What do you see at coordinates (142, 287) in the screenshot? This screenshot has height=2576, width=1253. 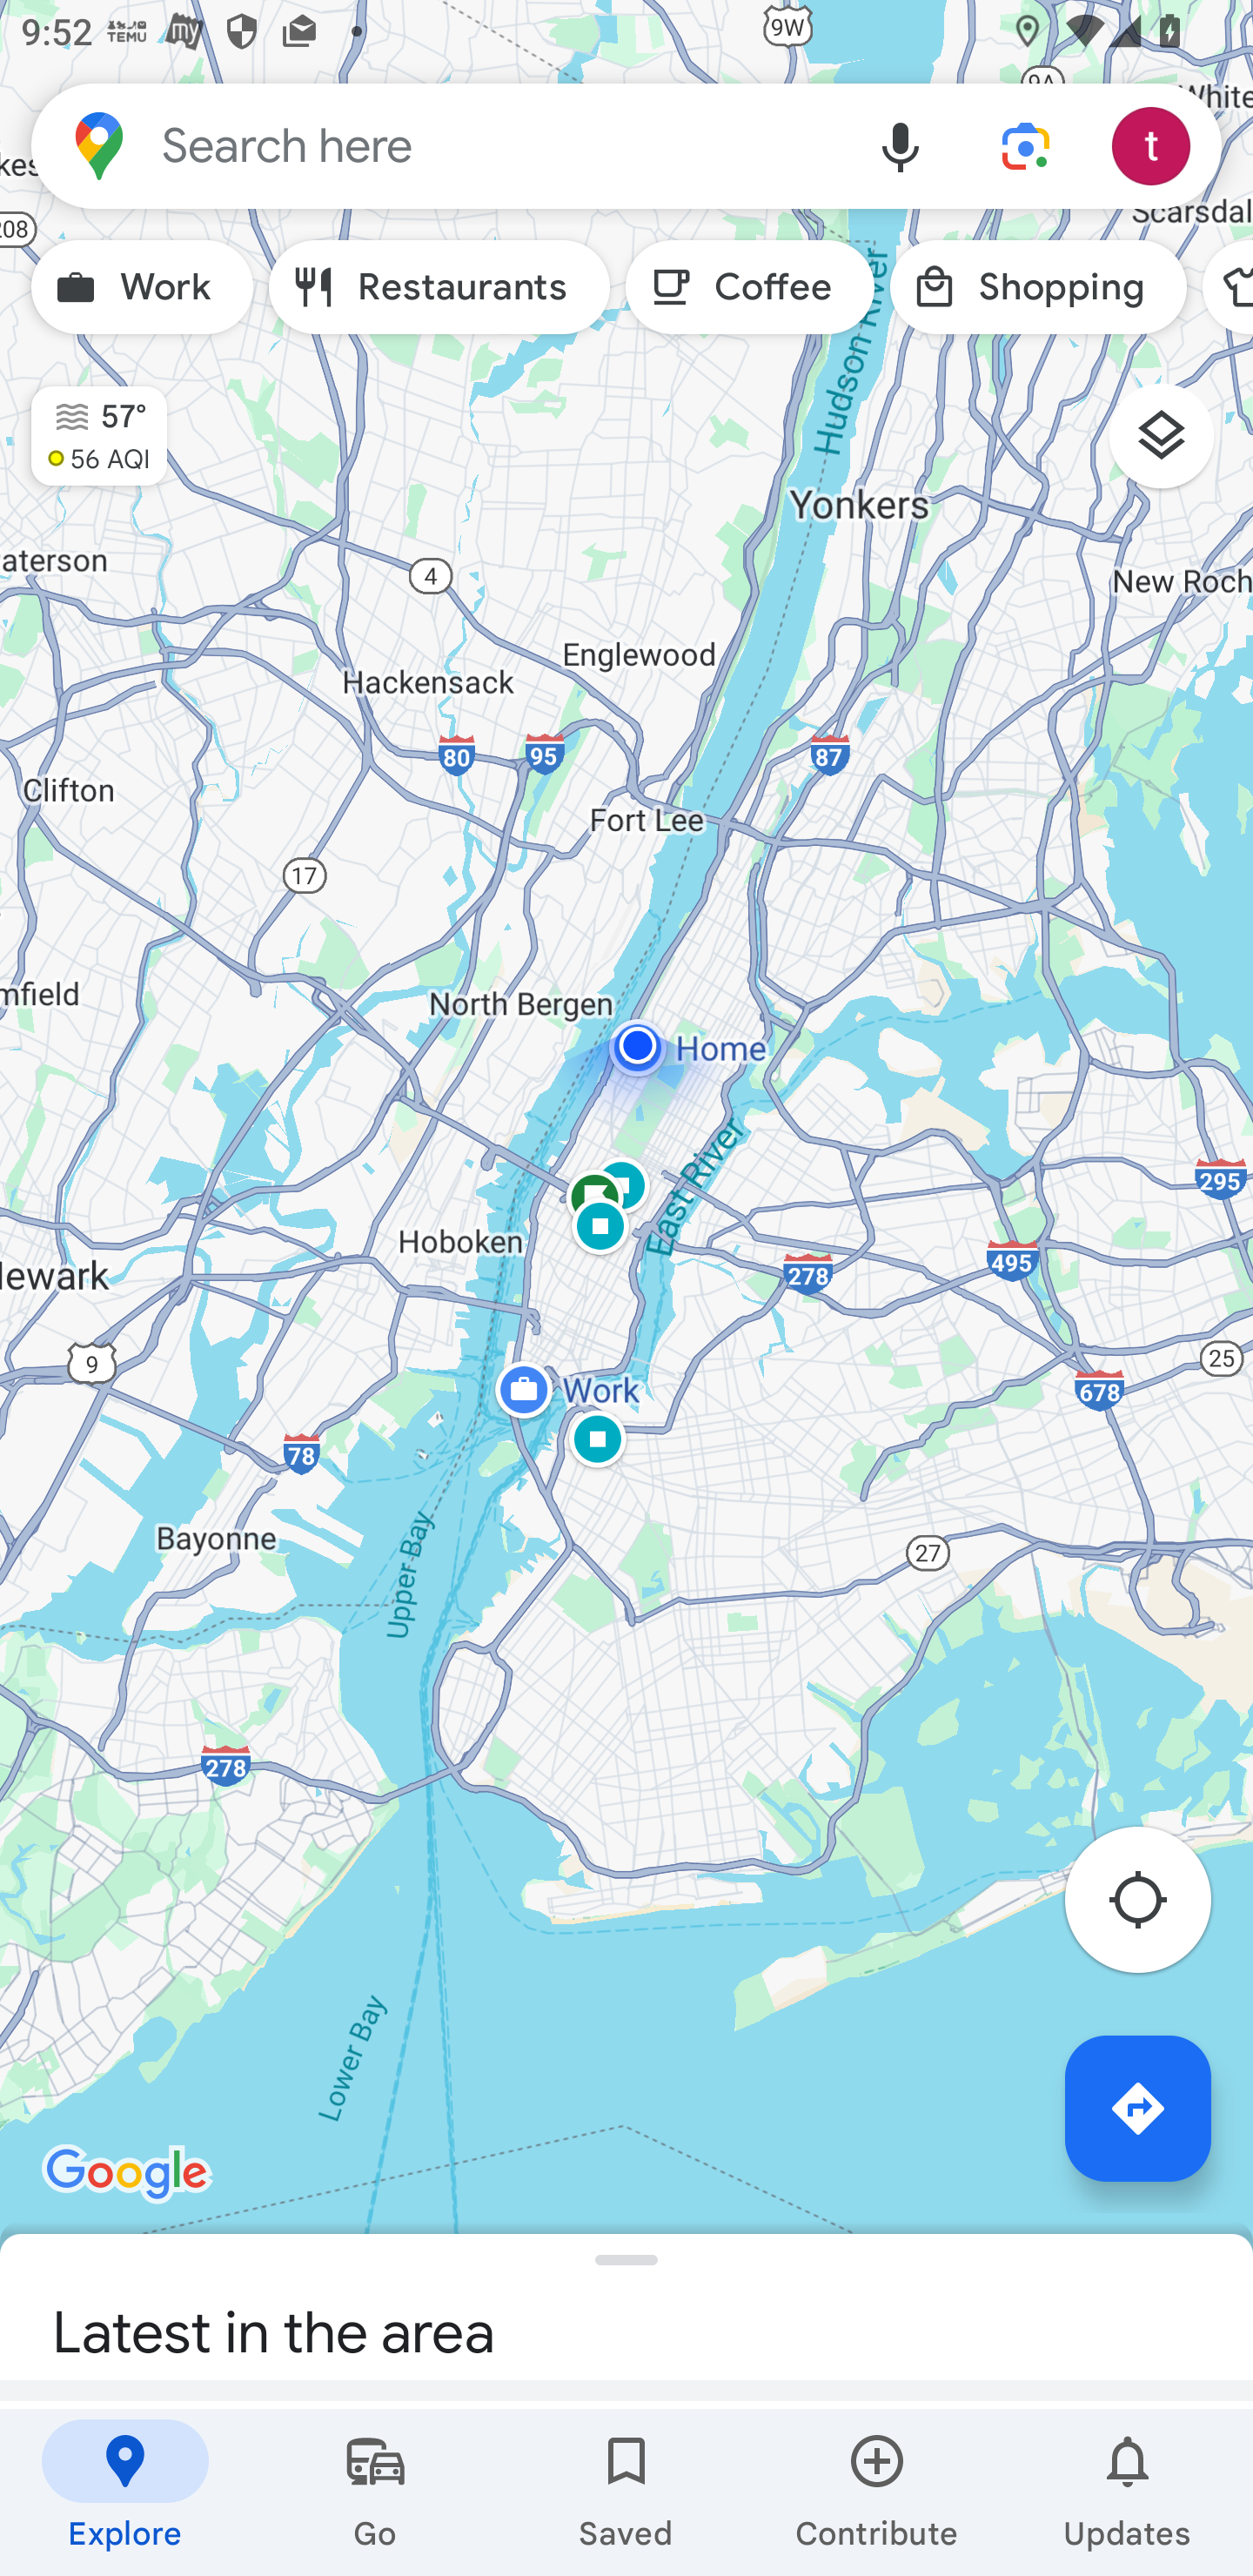 I see `Work` at bounding box center [142, 287].